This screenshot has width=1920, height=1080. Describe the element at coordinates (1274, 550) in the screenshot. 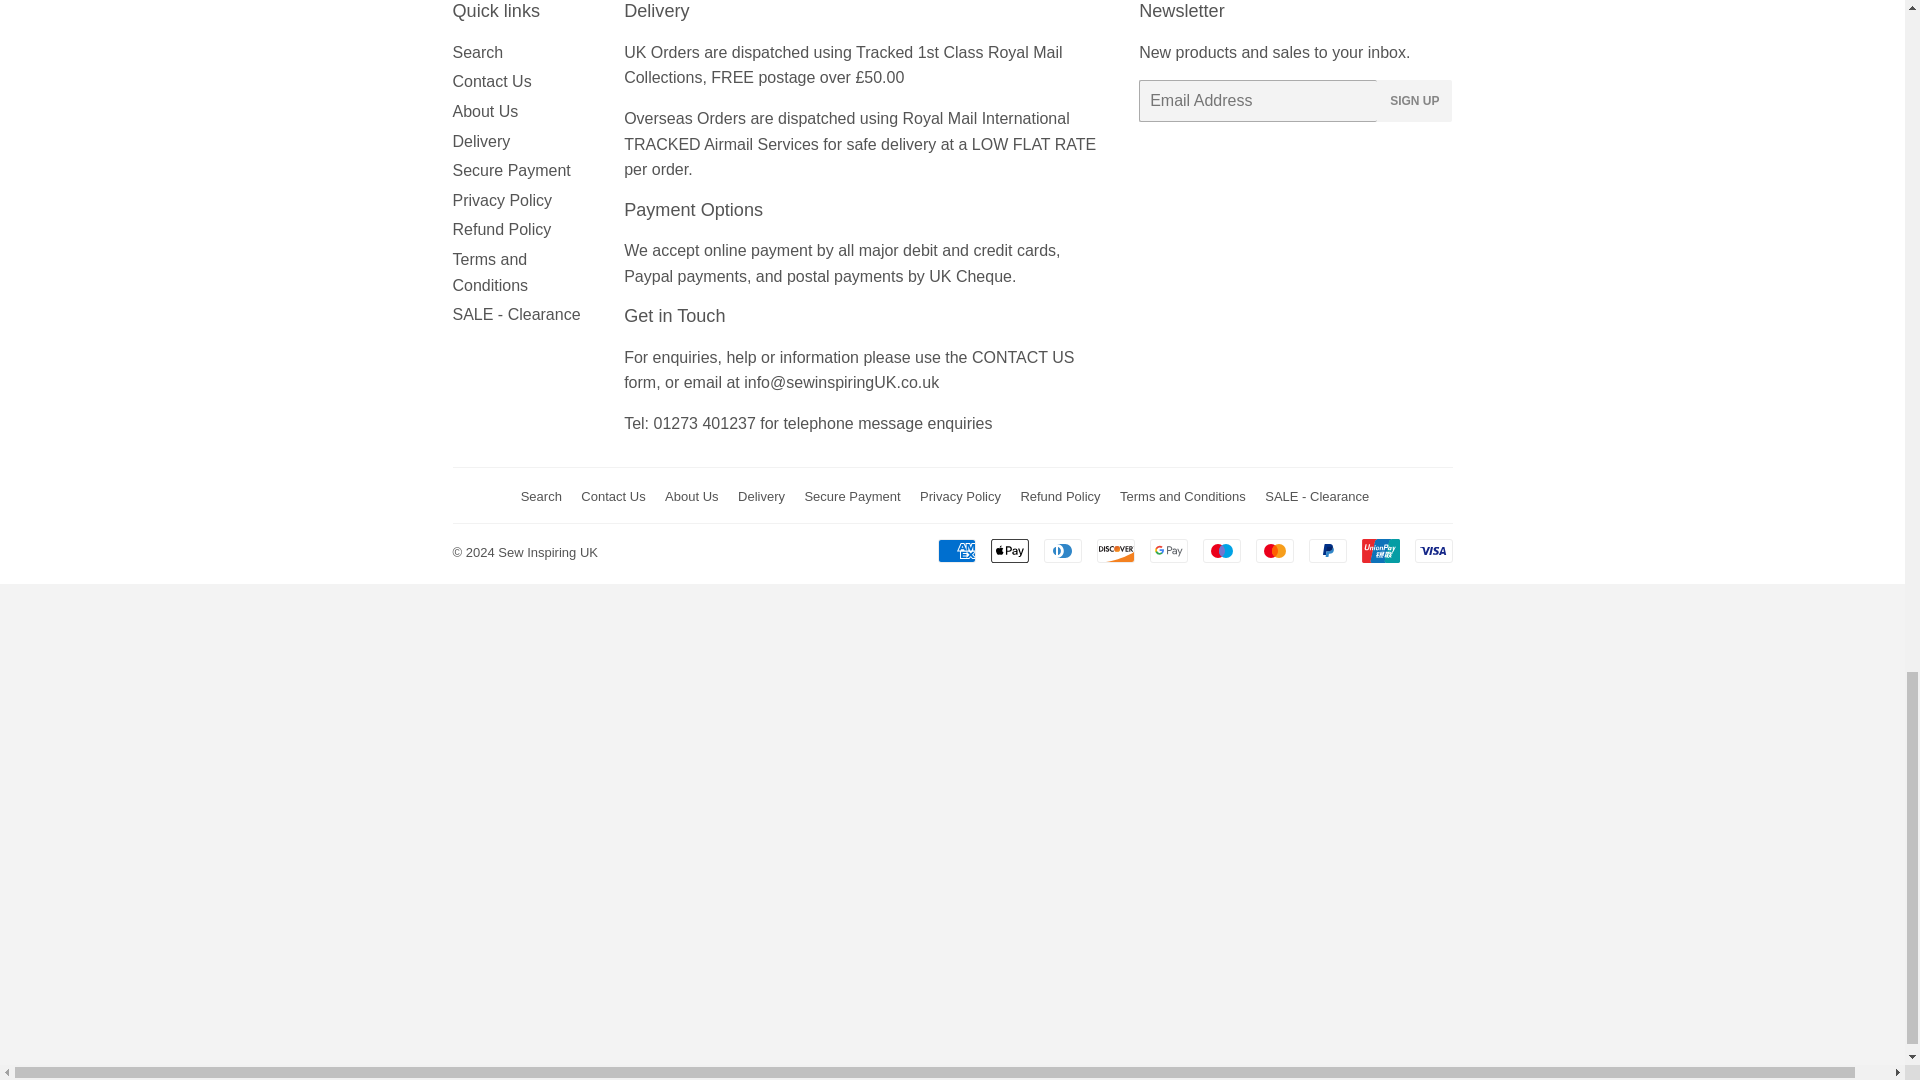

I see `Mastercard` at that location.